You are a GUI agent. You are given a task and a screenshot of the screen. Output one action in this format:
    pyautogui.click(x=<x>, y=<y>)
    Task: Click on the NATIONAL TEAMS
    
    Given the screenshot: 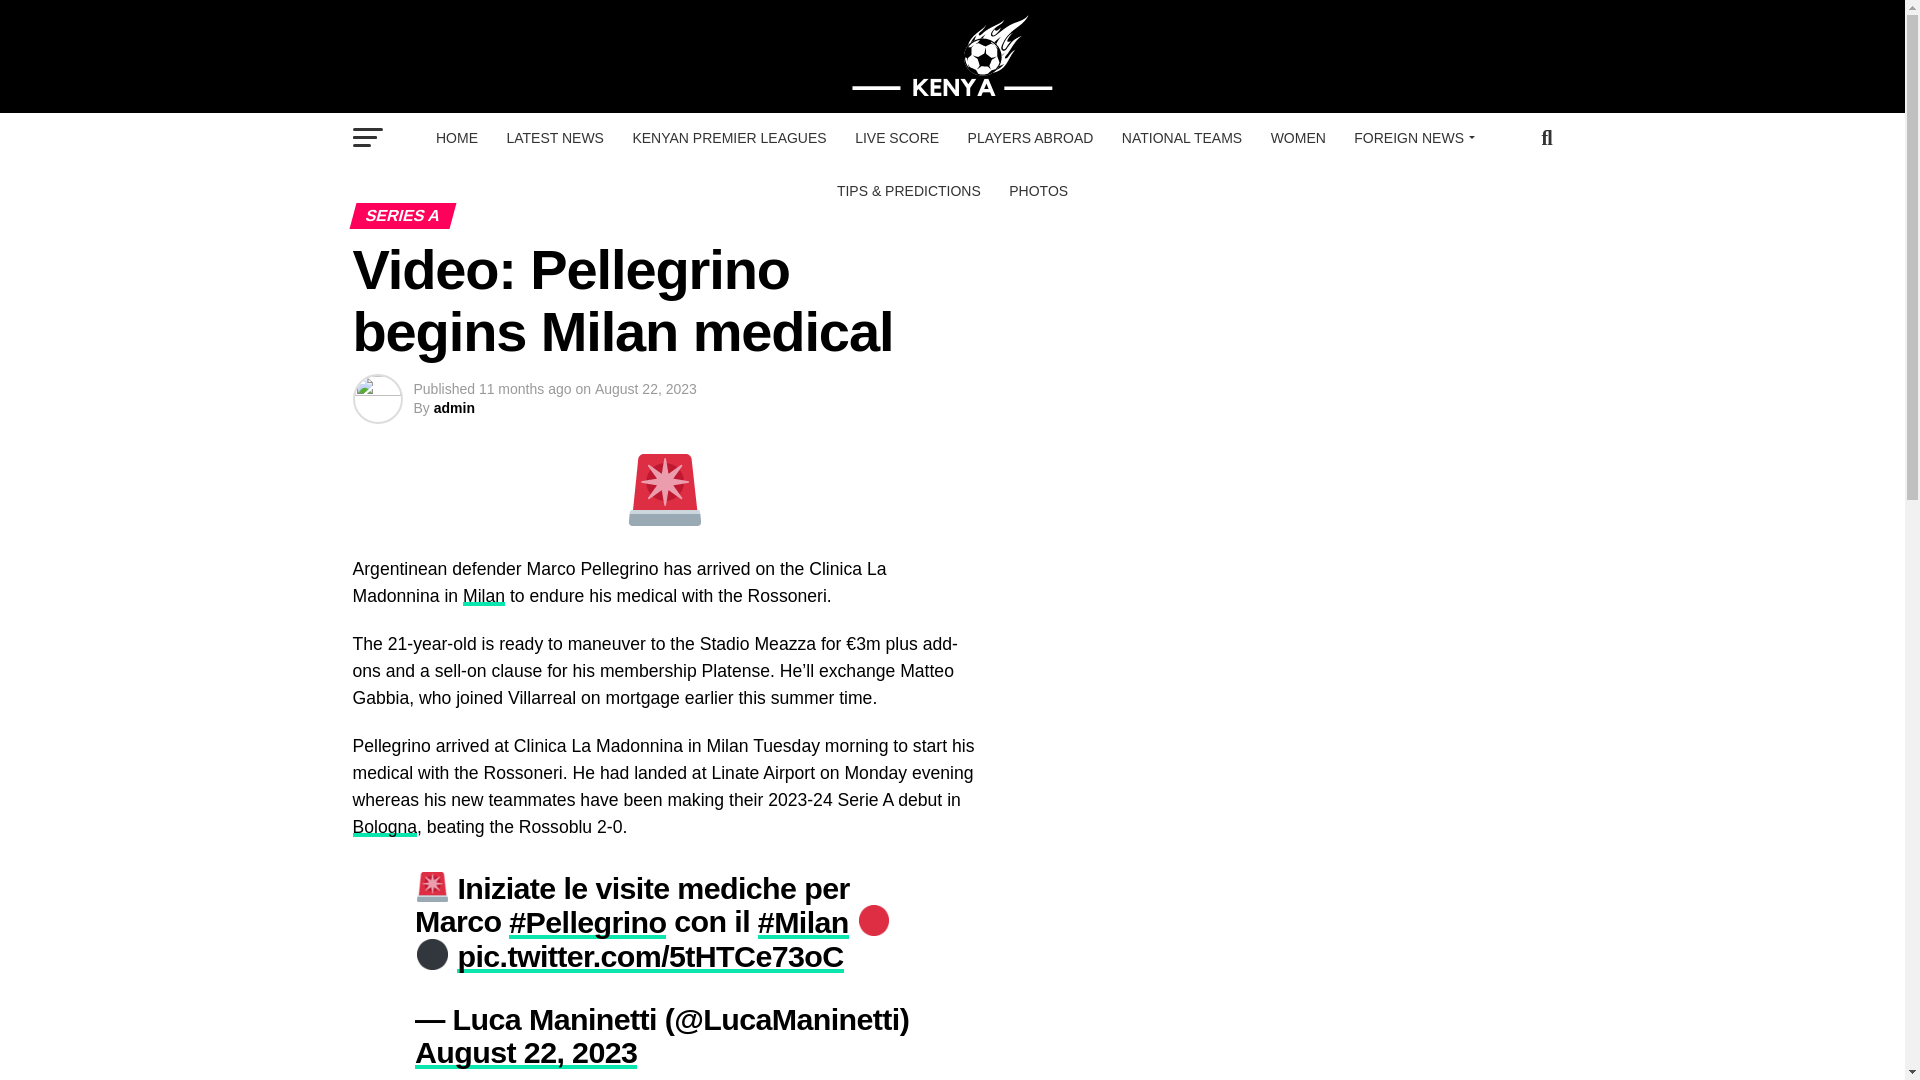 What is the action you would take?
    pyautogui.click(x=1181, y=138)
    